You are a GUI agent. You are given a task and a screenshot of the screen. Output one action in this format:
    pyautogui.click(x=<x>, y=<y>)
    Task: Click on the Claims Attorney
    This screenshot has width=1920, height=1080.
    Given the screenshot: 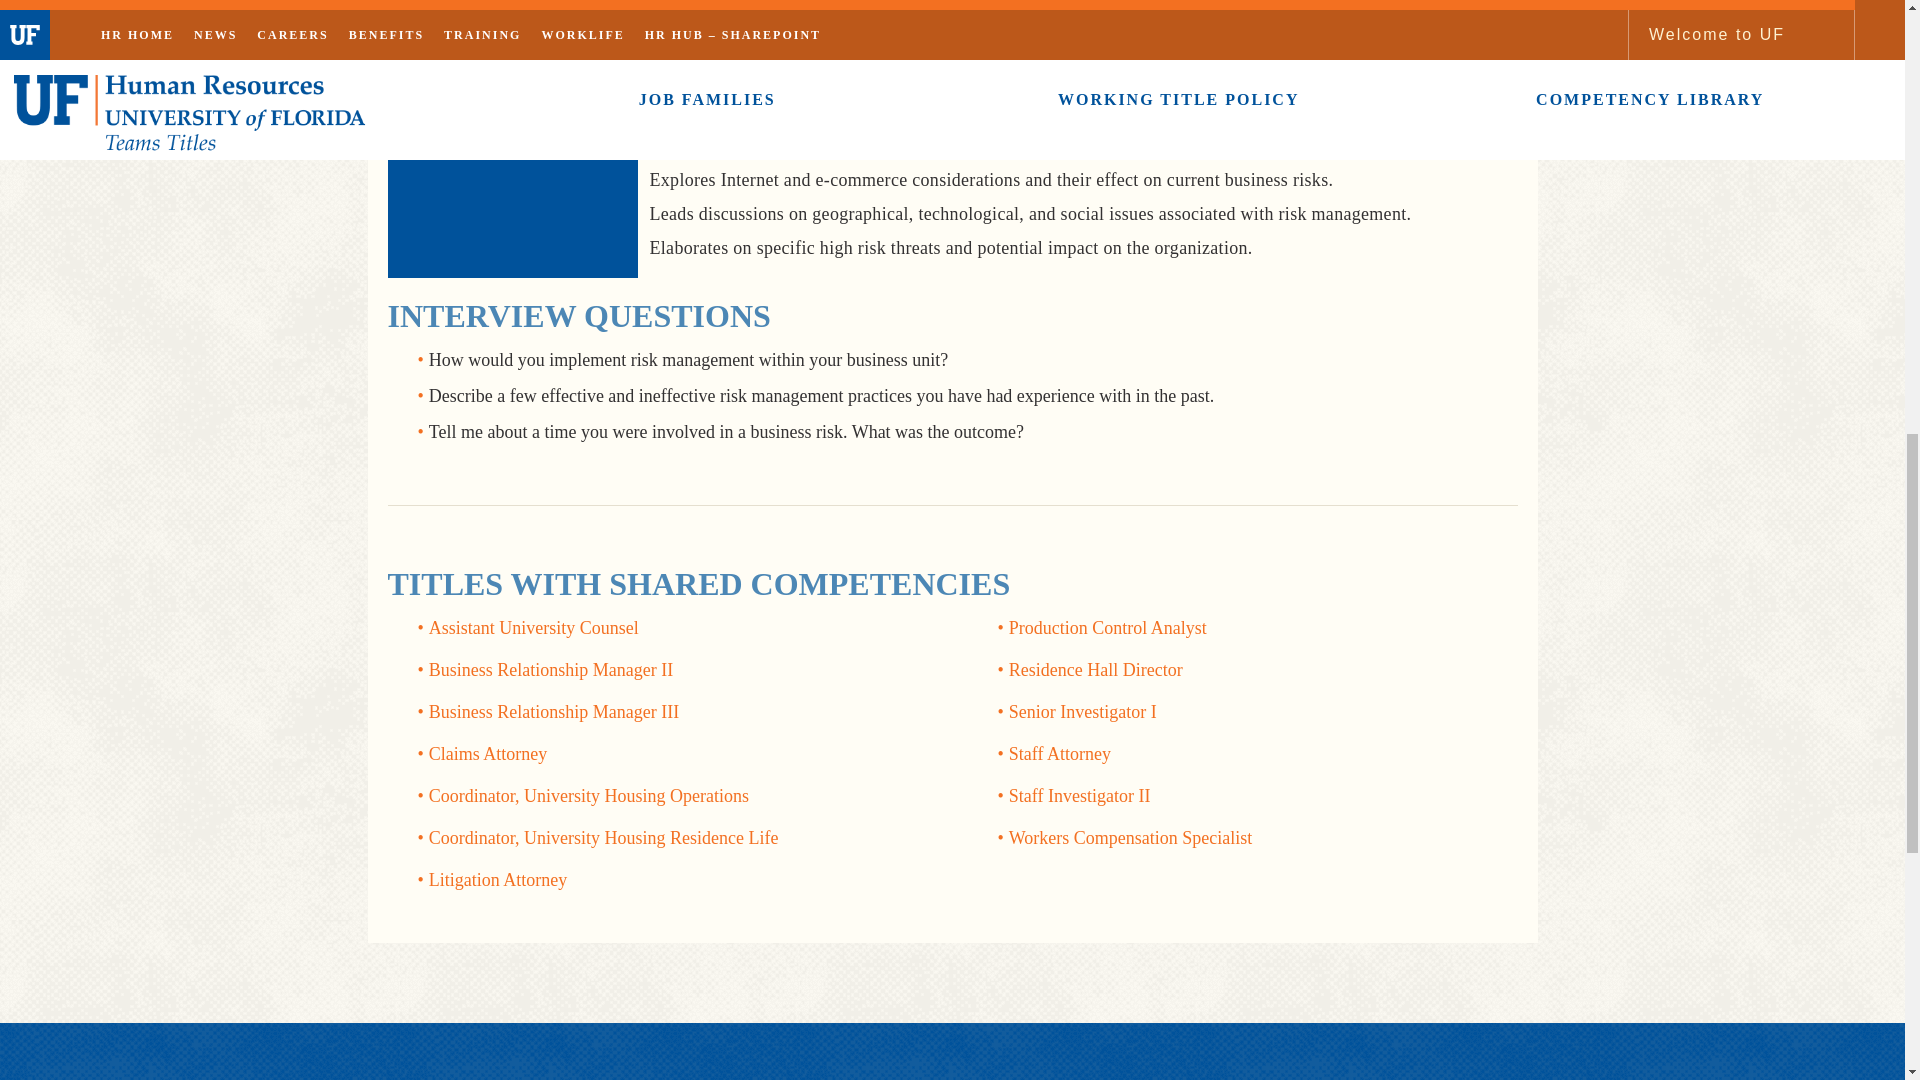 What is the action you would take?
    pyautogui.click(x=488, y=754)
    